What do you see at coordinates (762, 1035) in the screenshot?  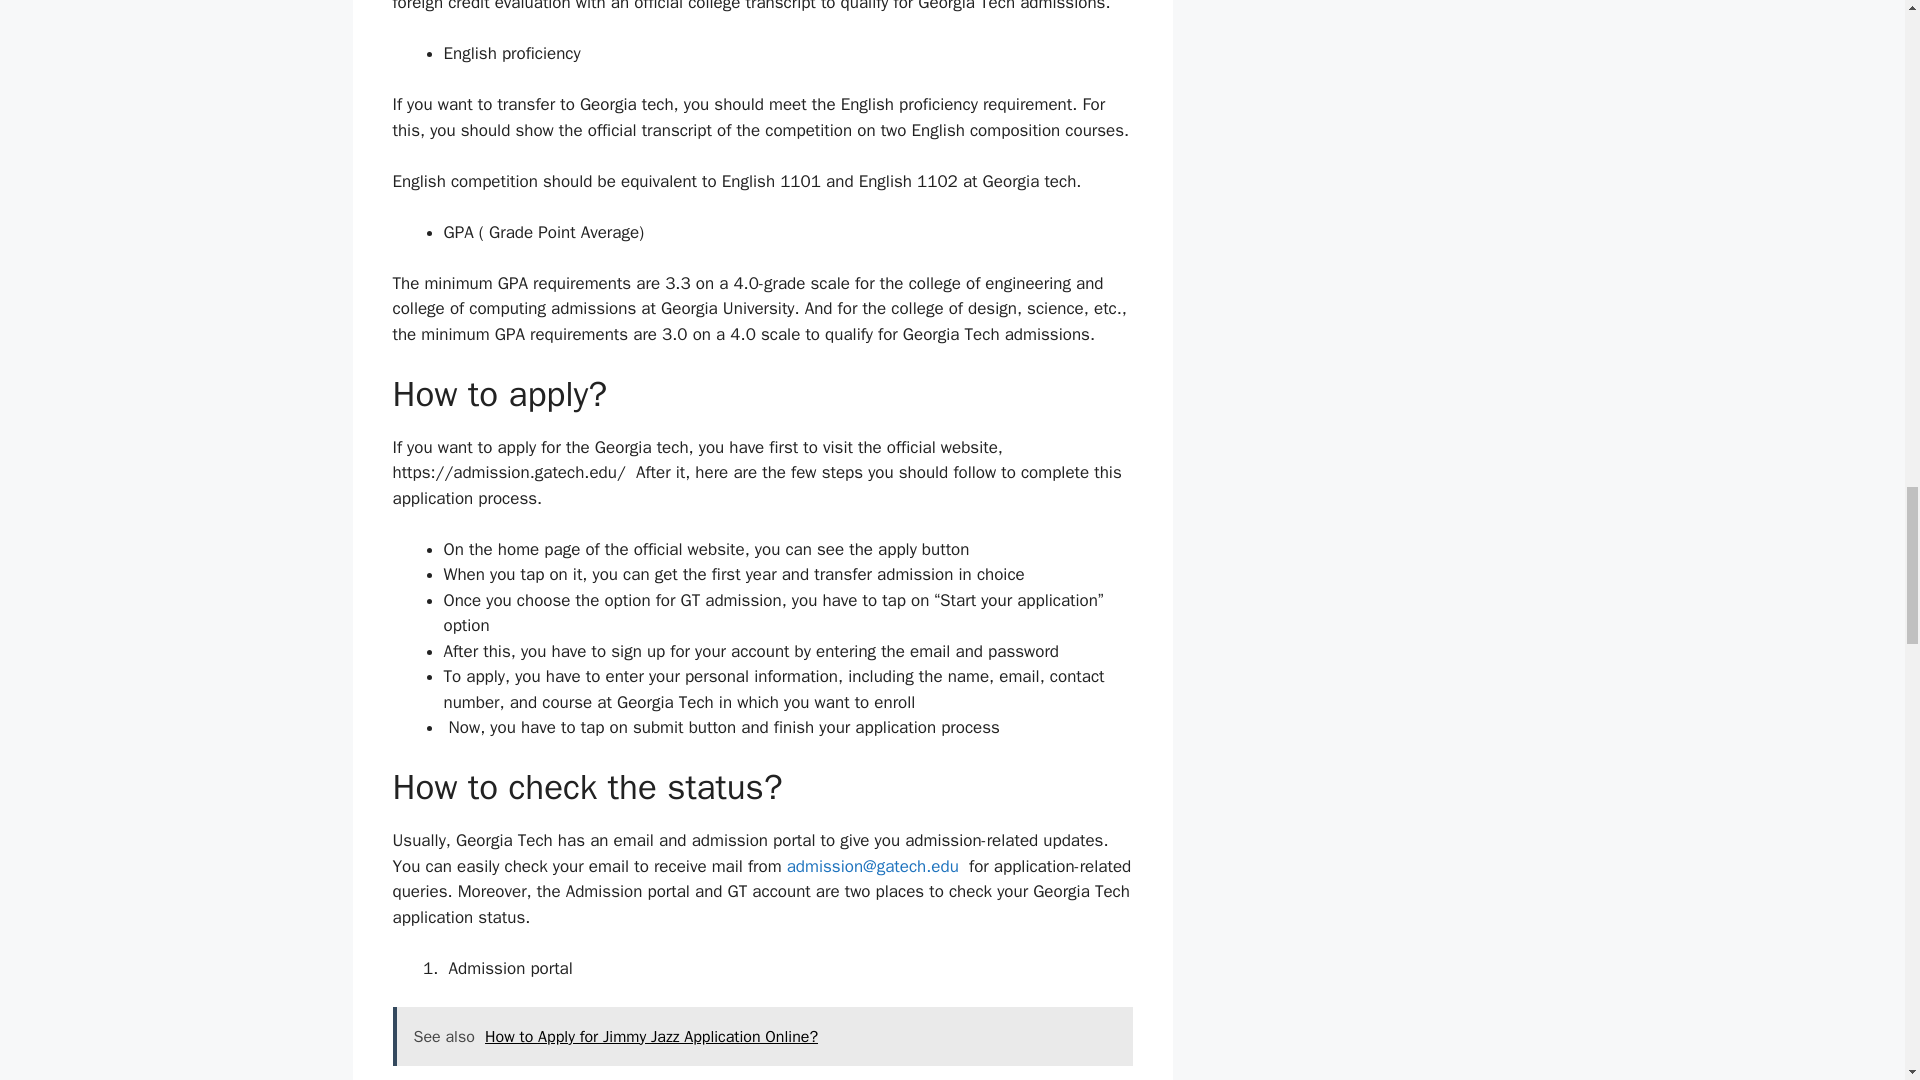 I see `See also  How to Apply for Jimmy Jazz Application Online?` at bounding box center [762, 1035].